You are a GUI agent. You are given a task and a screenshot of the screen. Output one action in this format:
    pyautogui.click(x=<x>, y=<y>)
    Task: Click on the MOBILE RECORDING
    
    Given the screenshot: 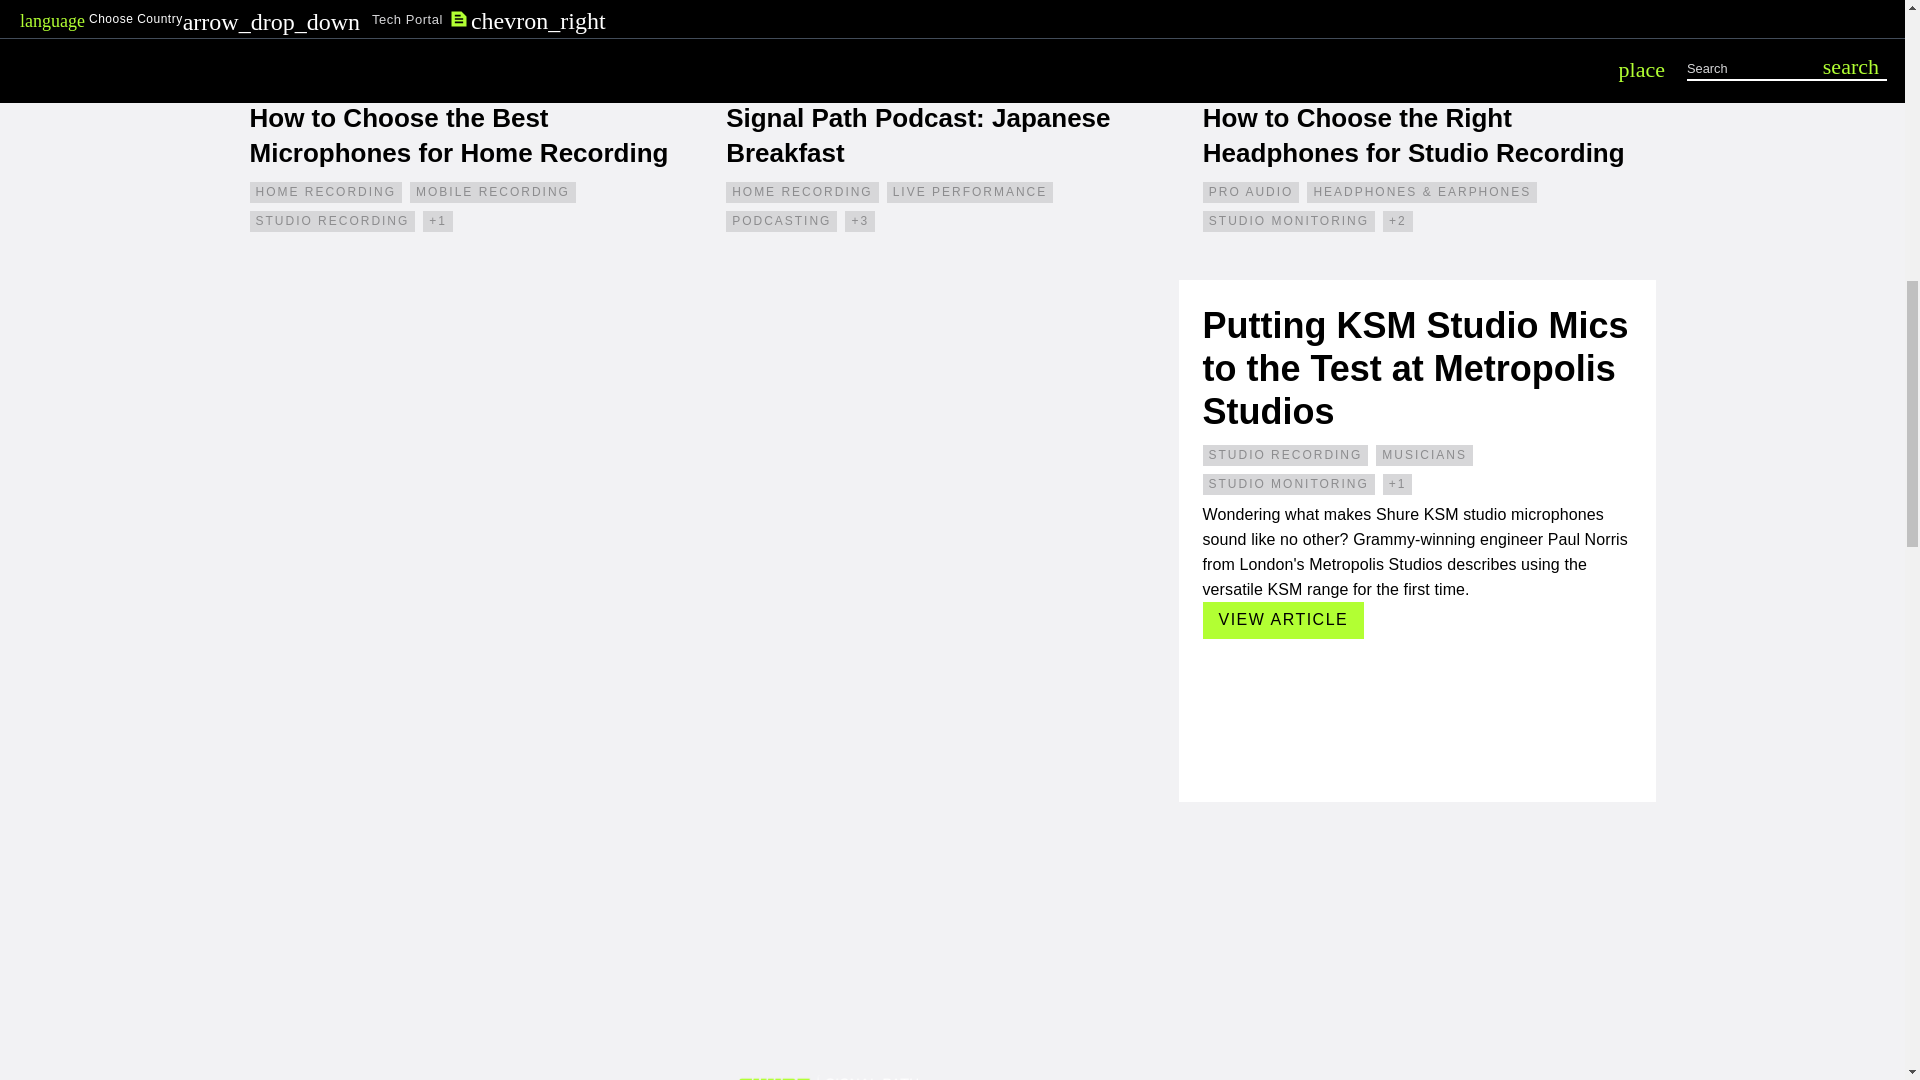 What is the action you would take?
    pyautogui.click(x=493, y=192)
    